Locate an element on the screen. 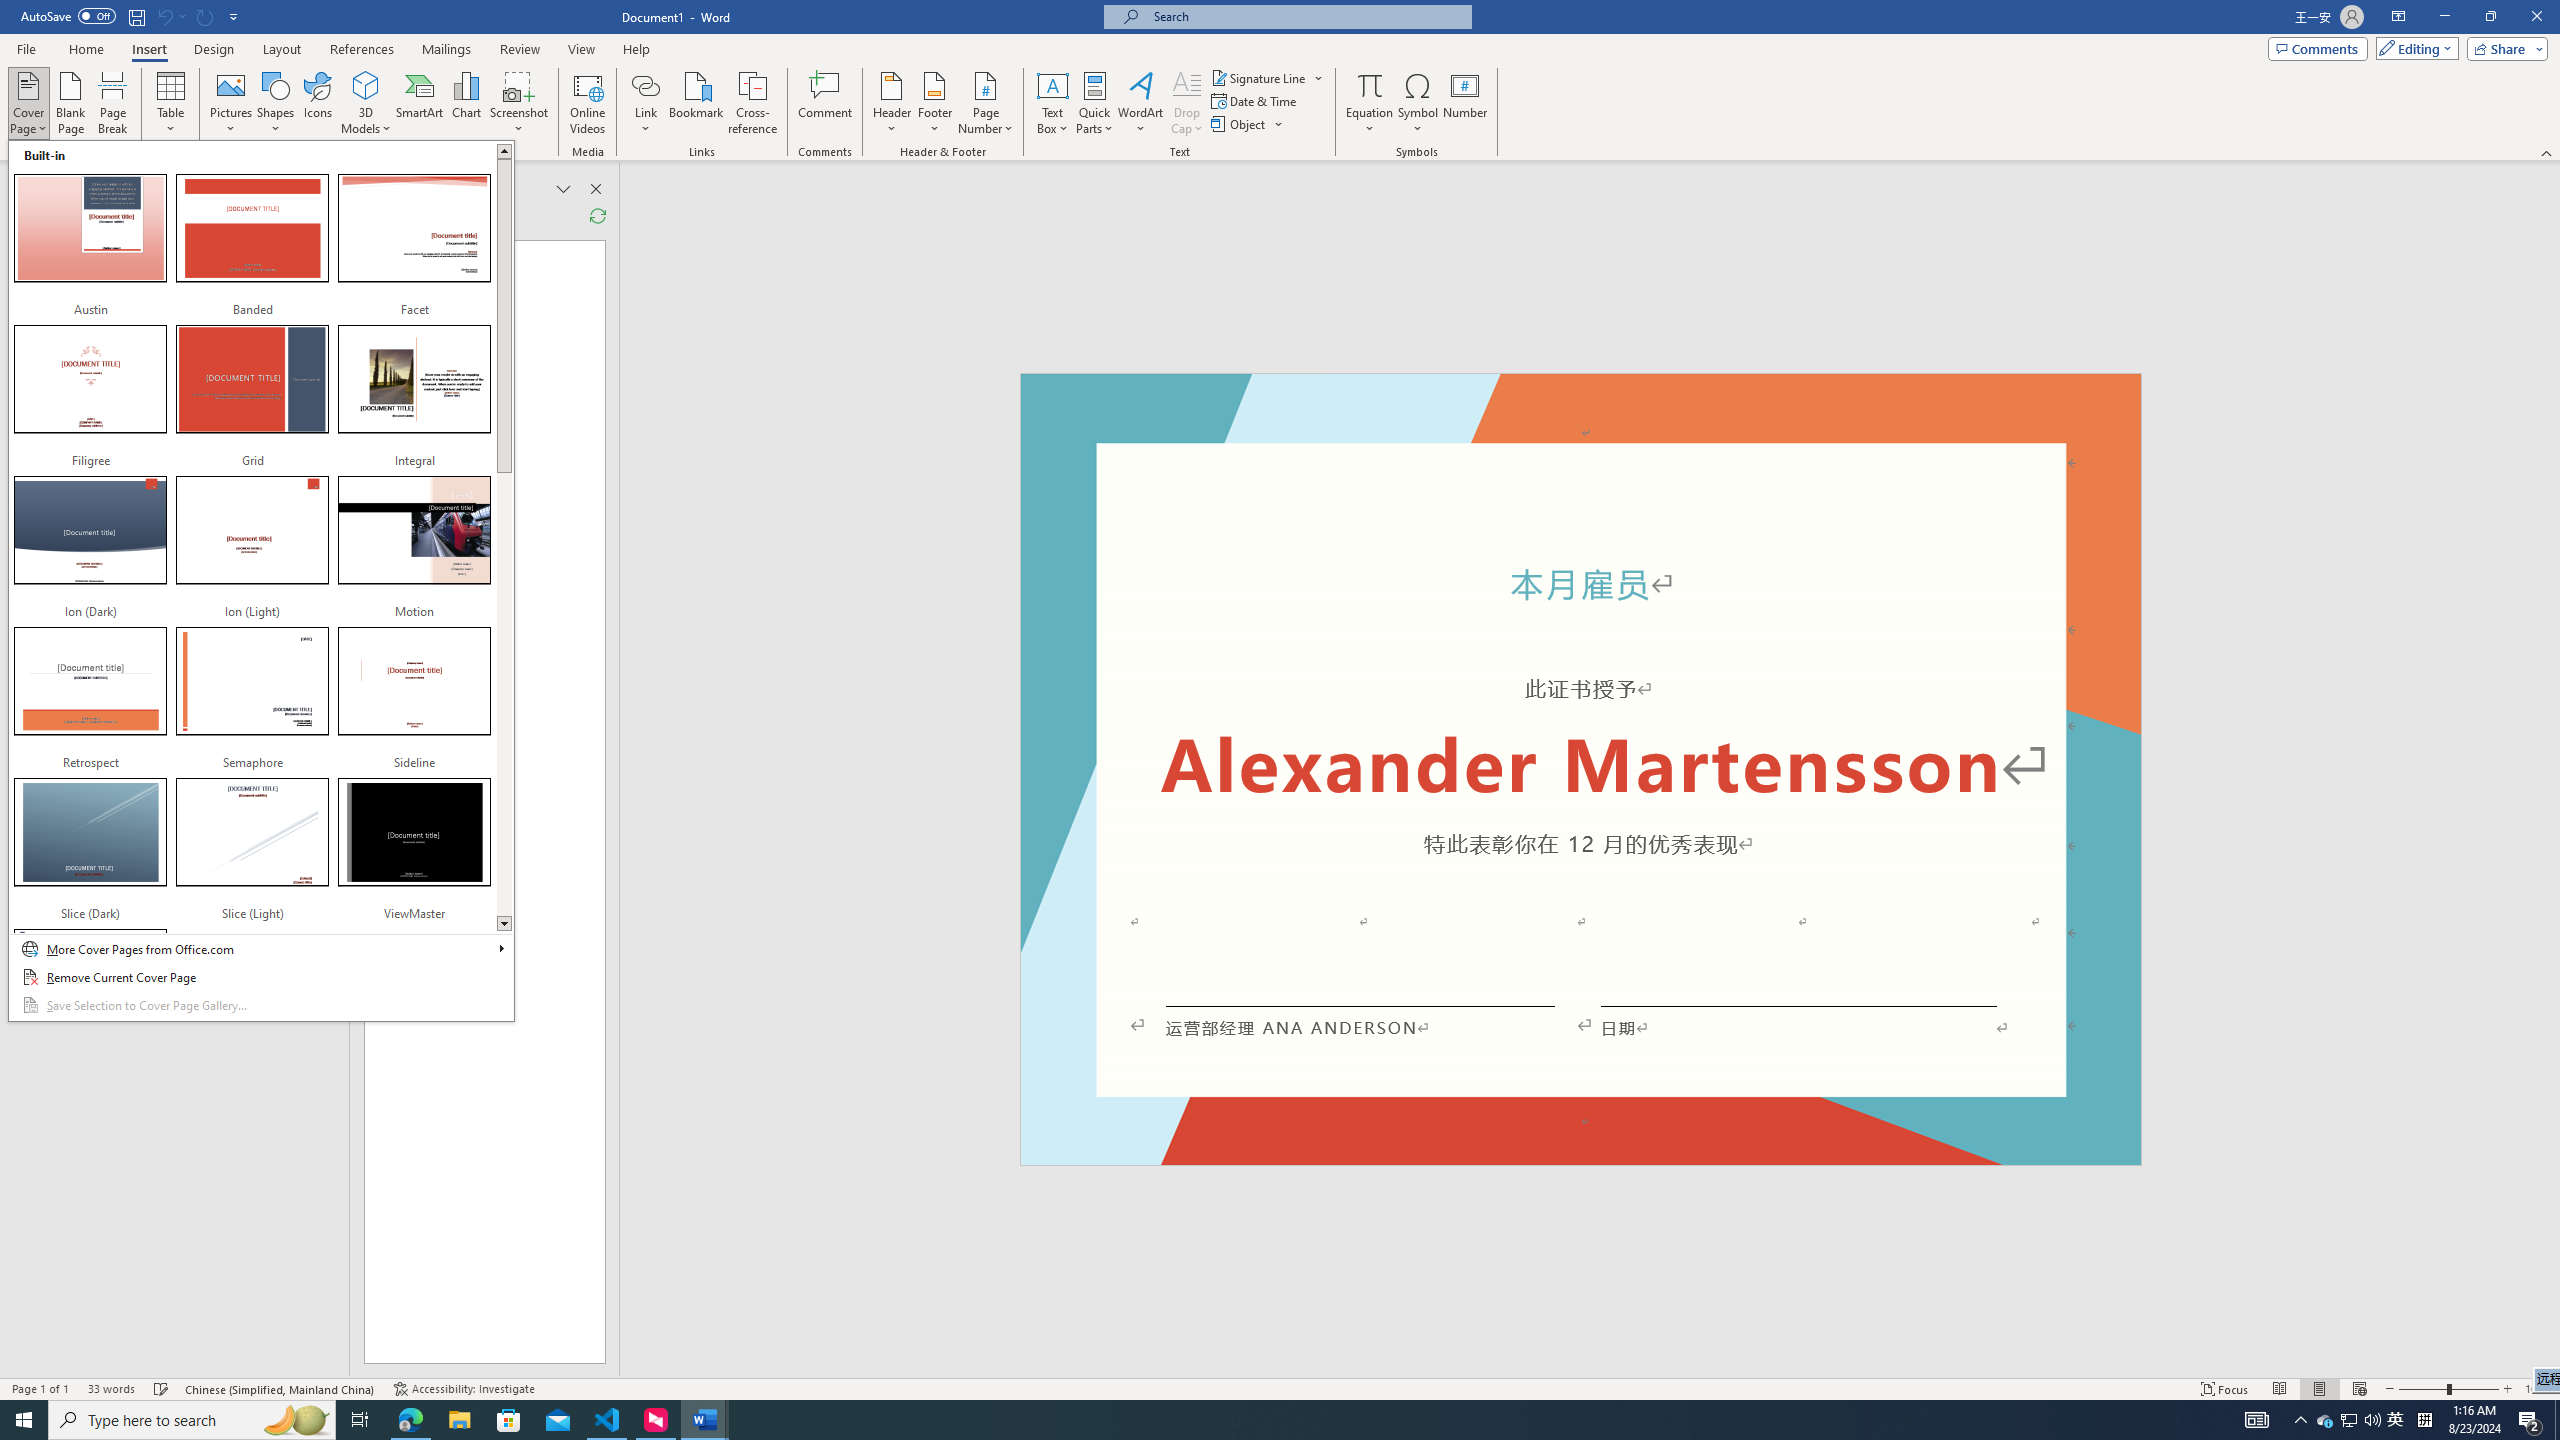 Image resolution: width=2560 pixels, height=1440 pixels. Start is located at coordinates (24, 1420).